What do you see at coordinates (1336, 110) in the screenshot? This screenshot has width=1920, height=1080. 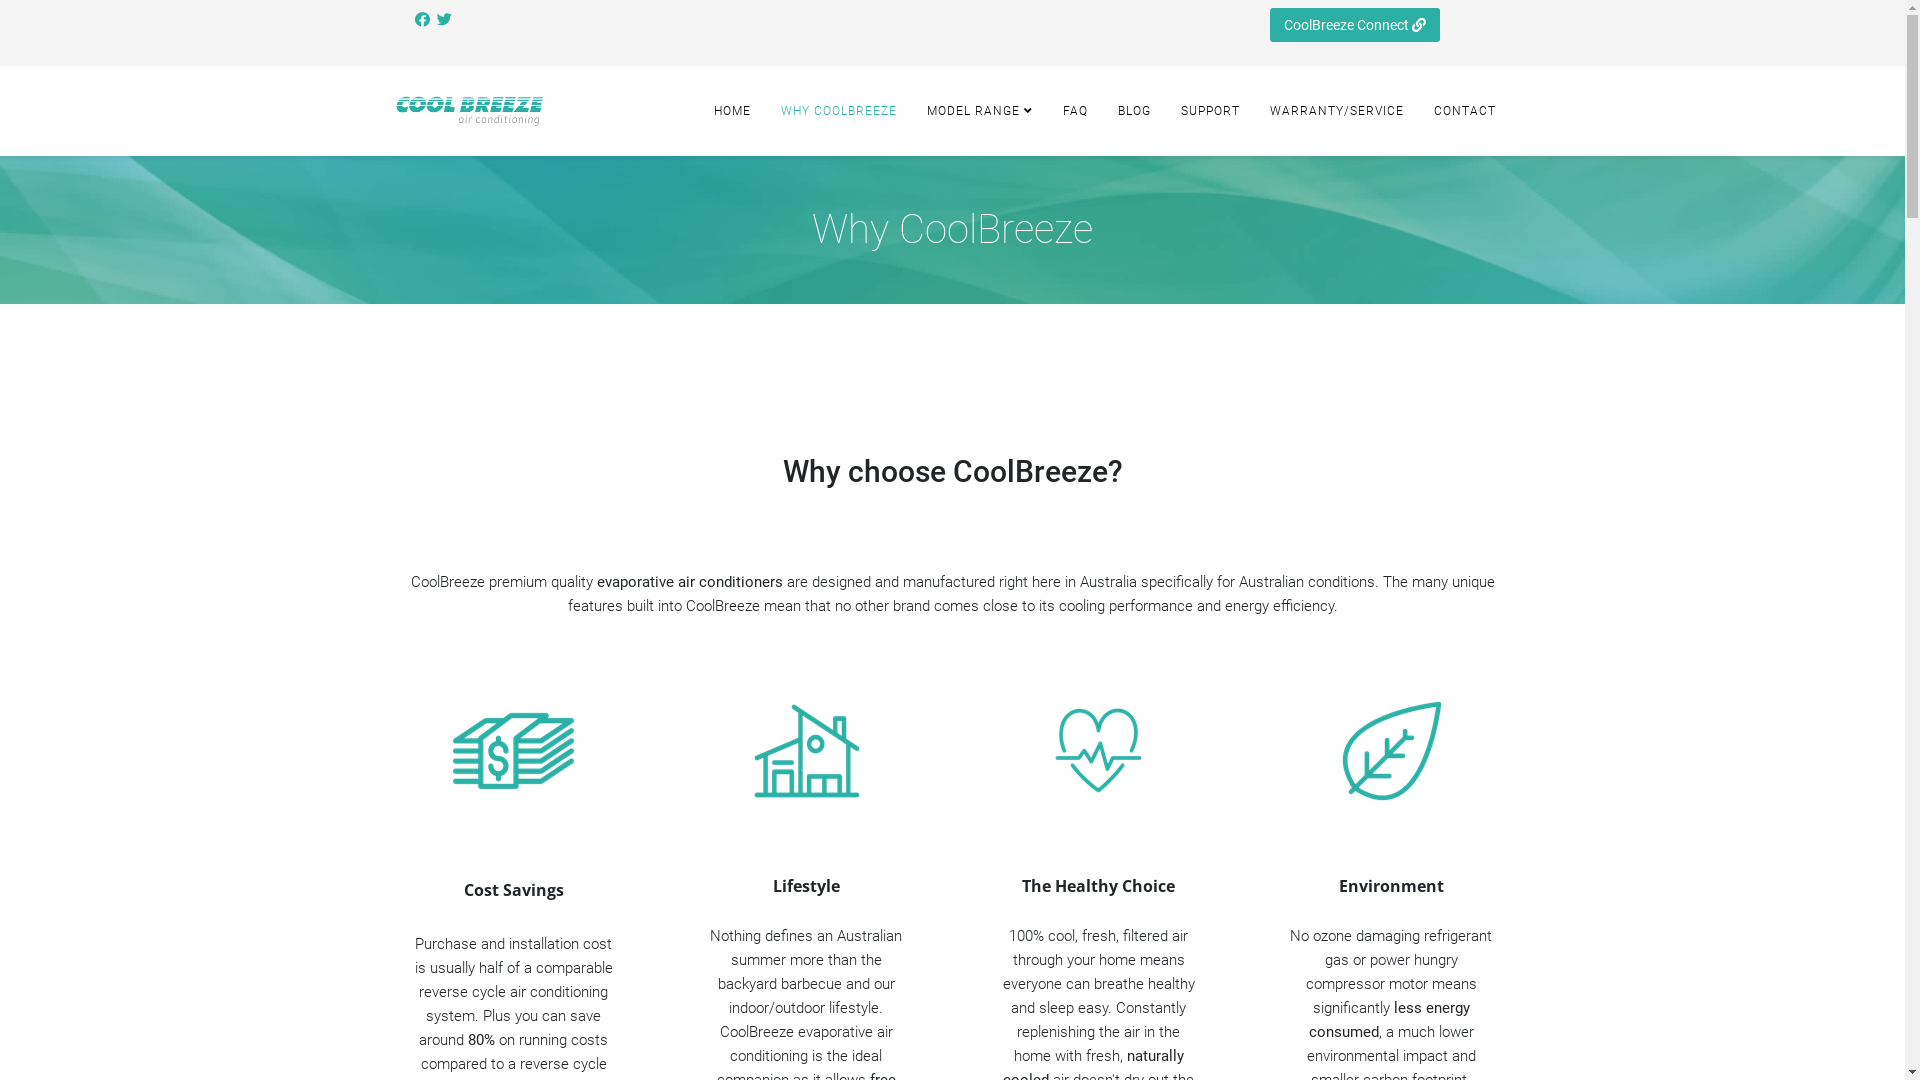 I see `WARRANTY/SERVICE` at bounding box center [1336, 110].